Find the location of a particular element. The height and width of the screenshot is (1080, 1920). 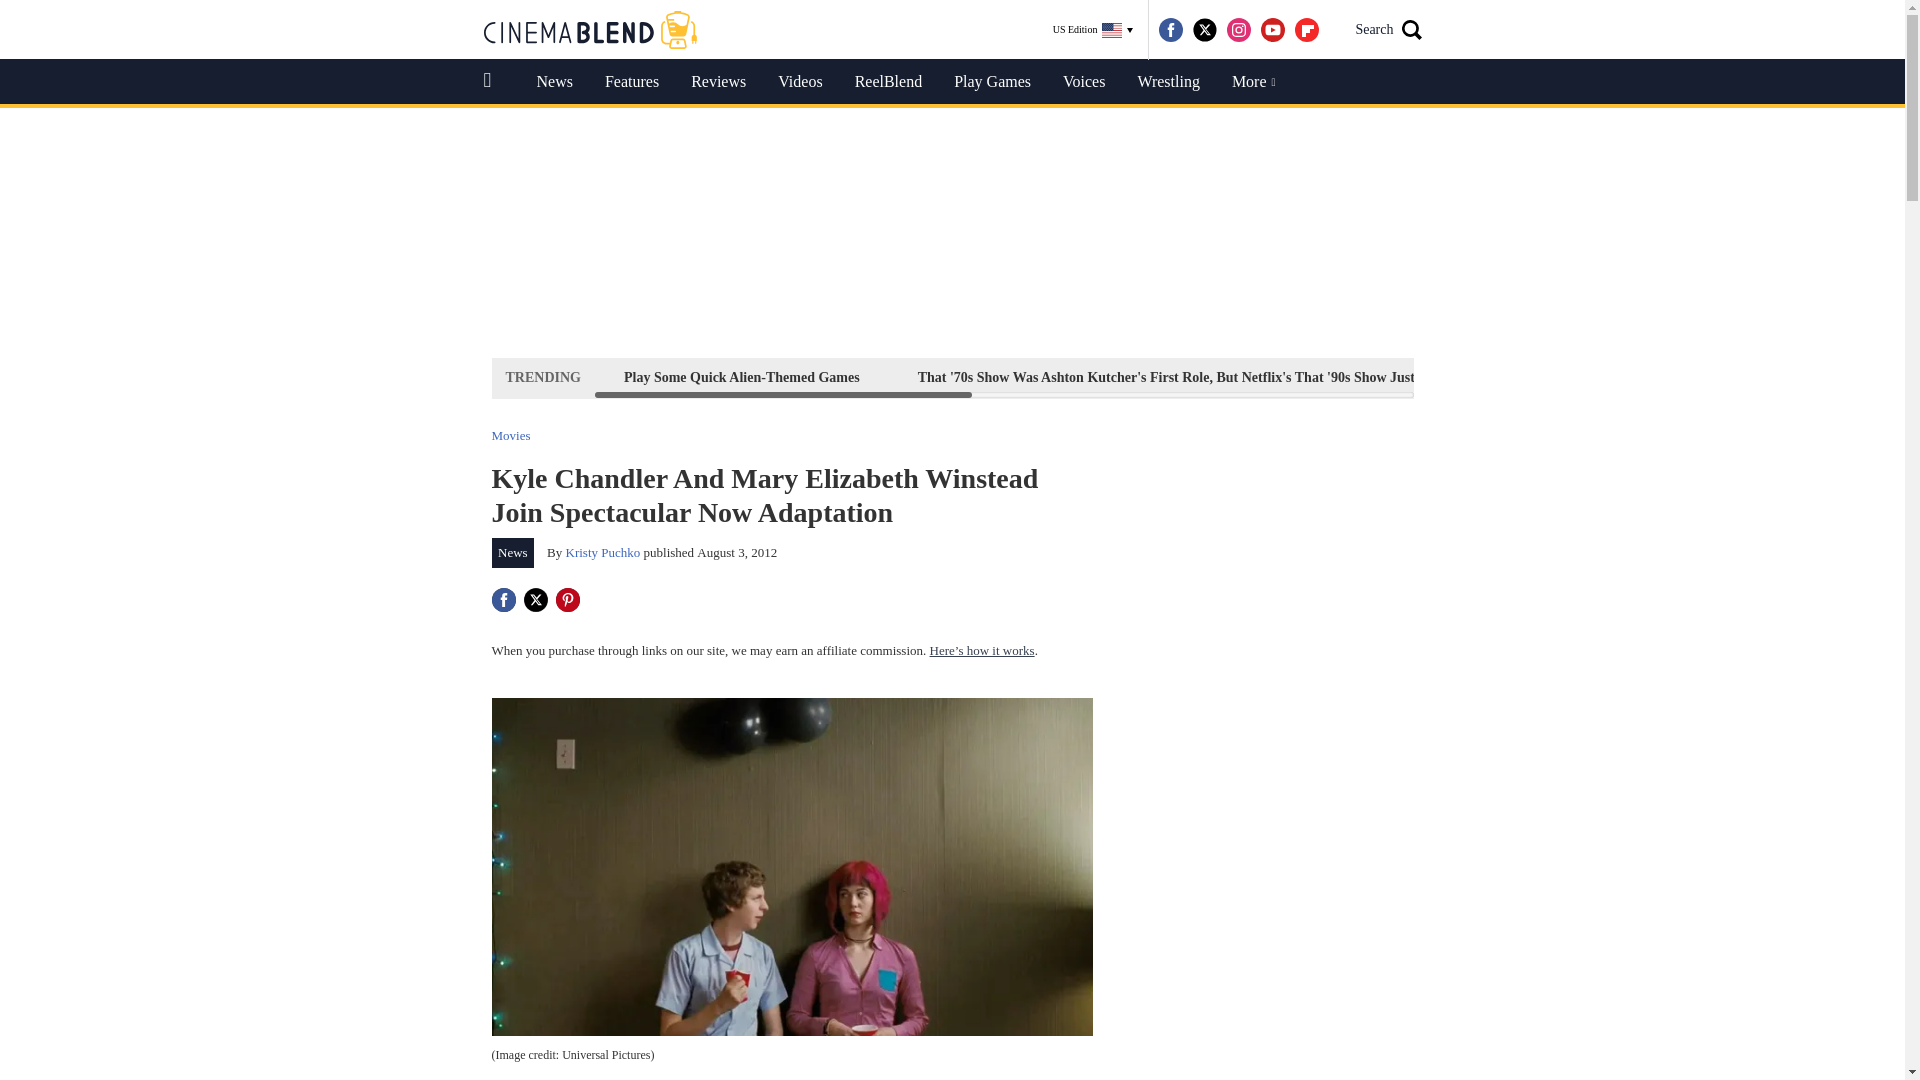

Play Games is located at coordinates (992, 82).